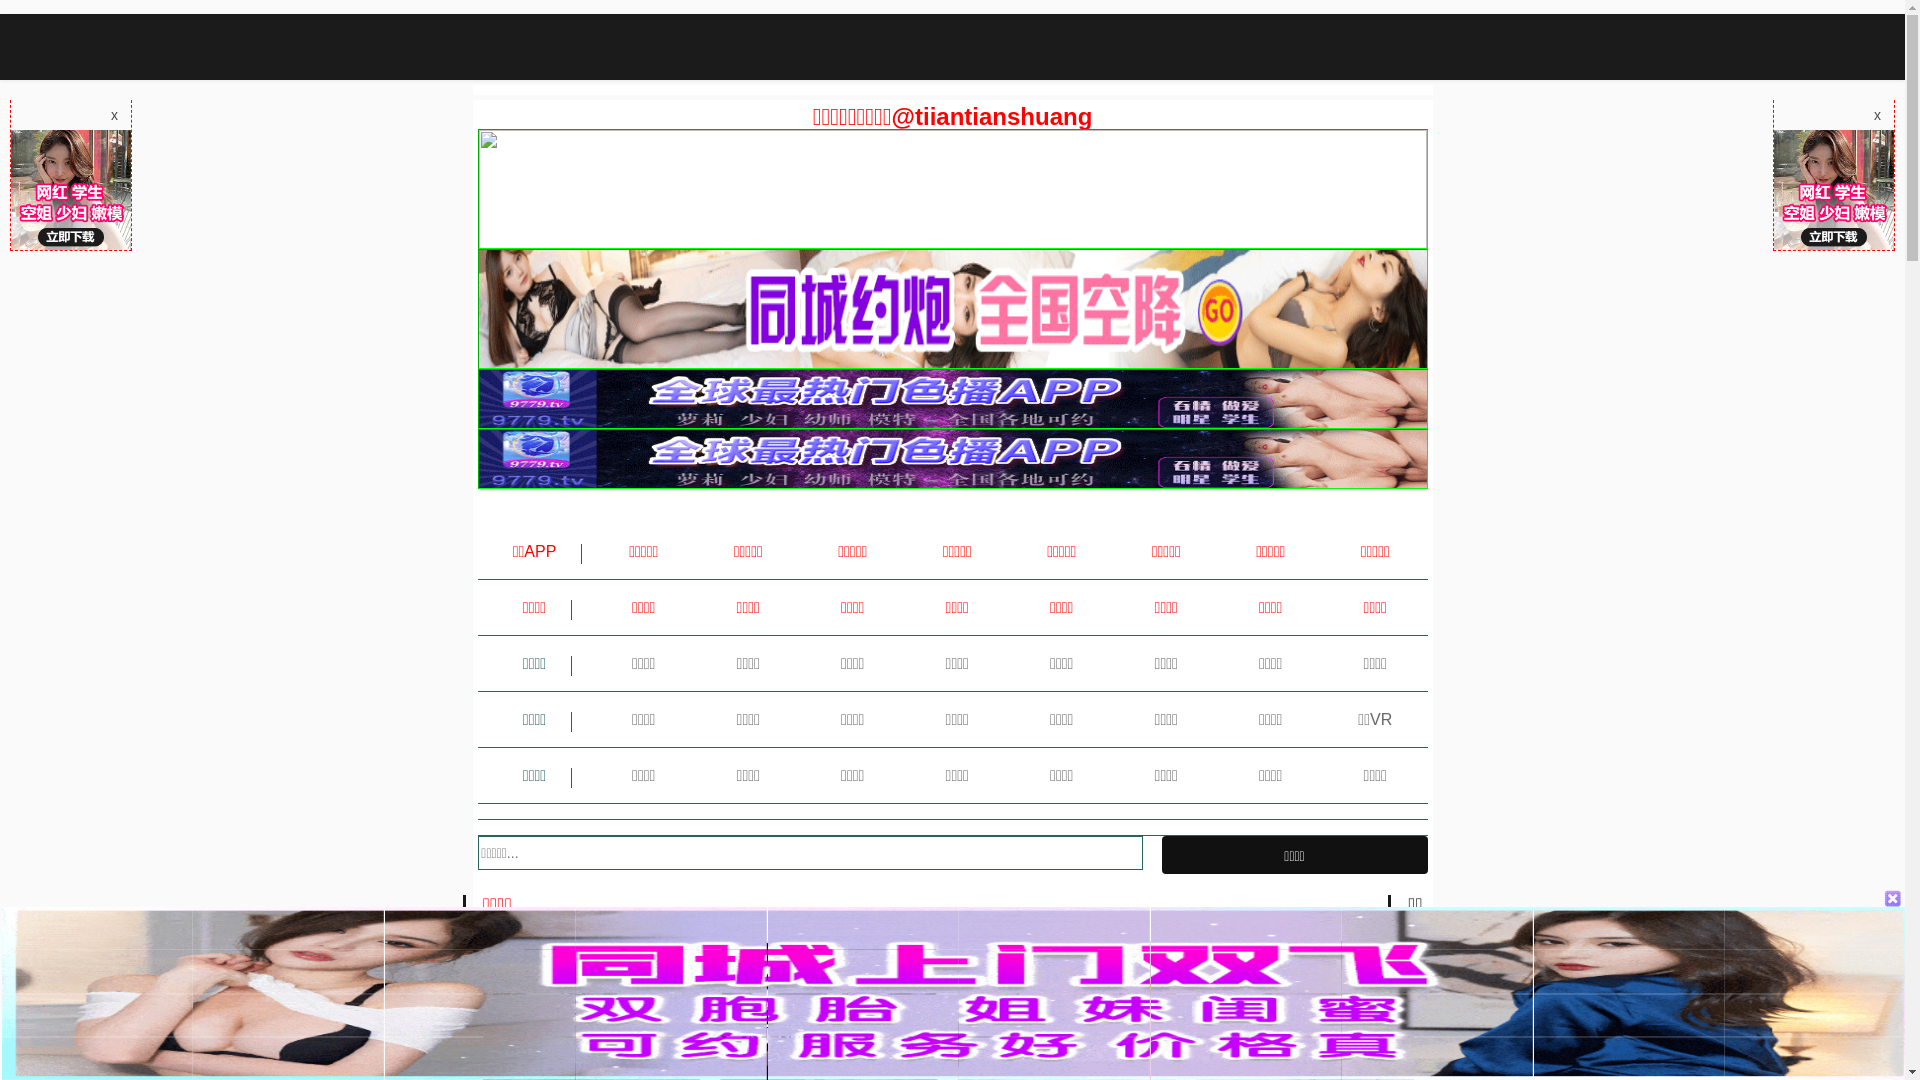 Image resolution: width=1920 pixels, height=1080 pixels. Describe the element at coordinates (114, 115) in the screenshot. I see `x` at that location.